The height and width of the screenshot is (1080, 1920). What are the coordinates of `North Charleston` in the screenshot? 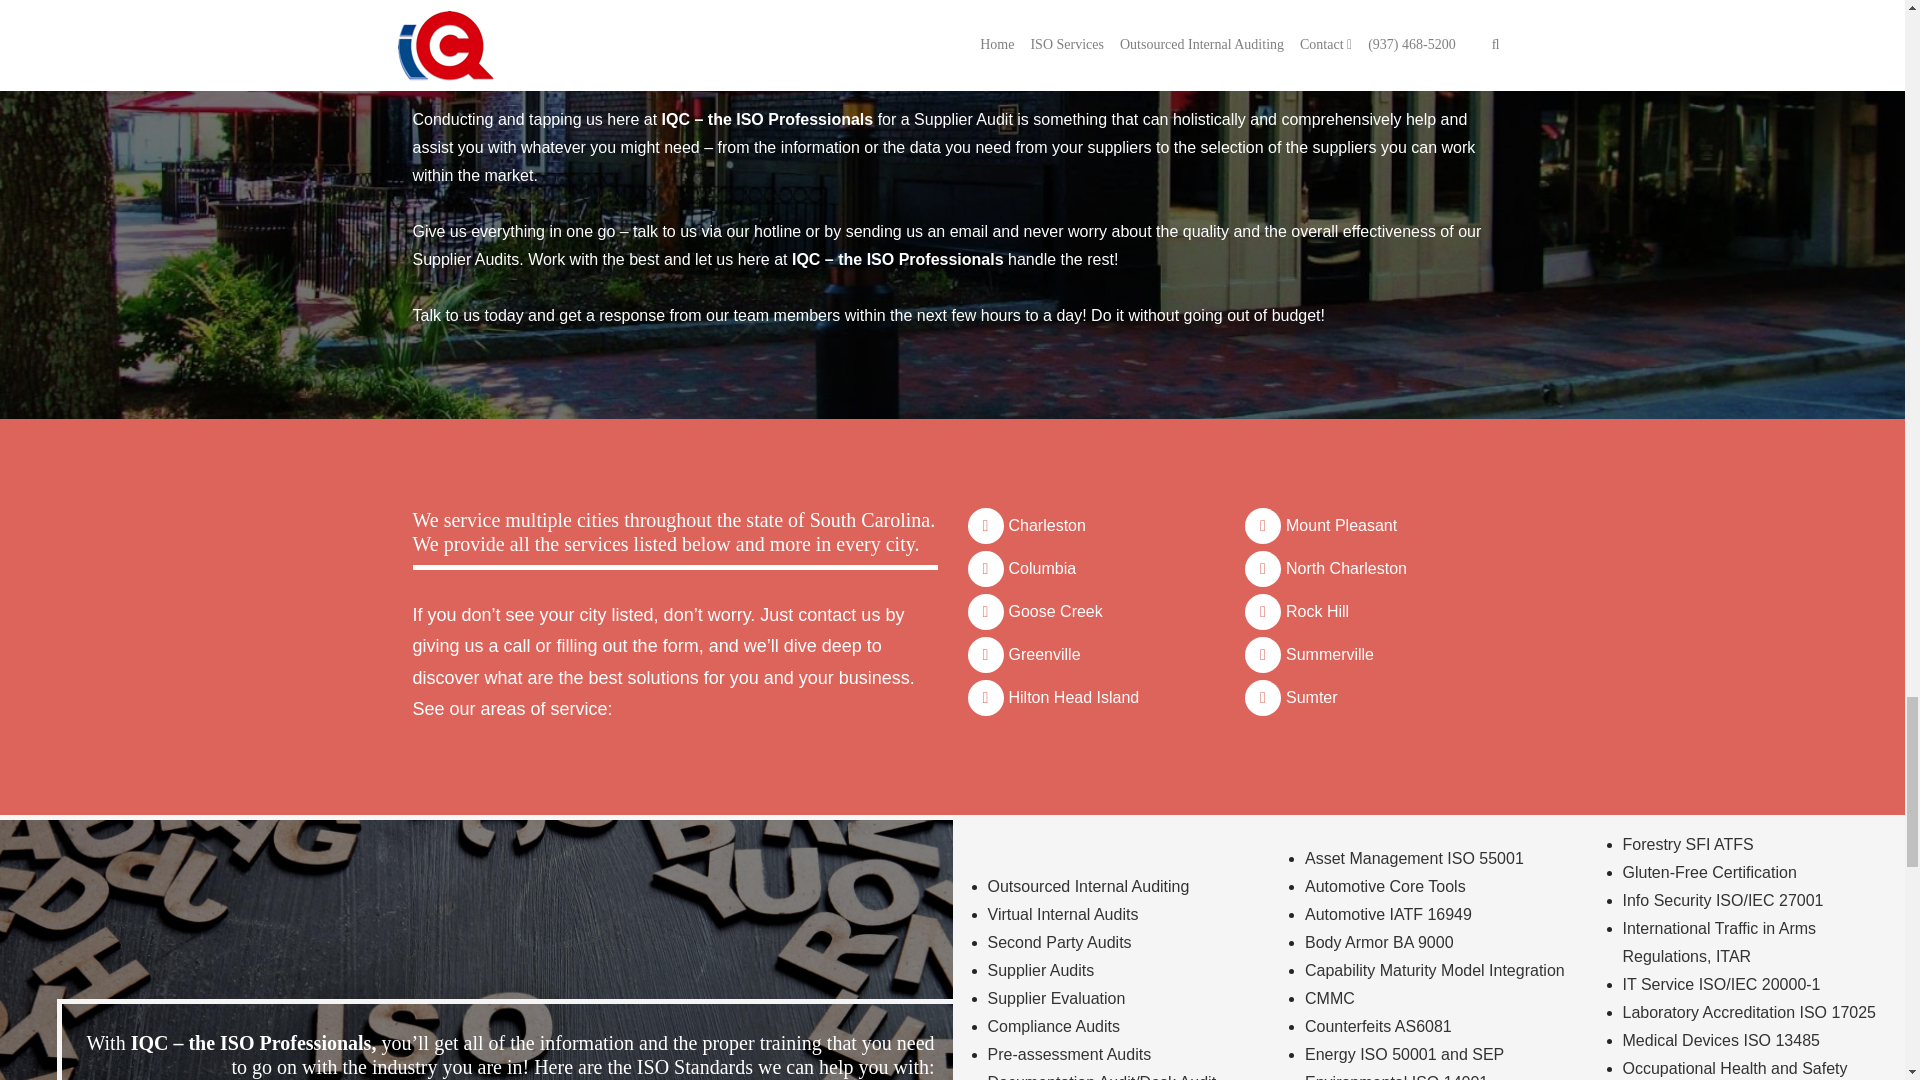 It's located at (1346, 568).